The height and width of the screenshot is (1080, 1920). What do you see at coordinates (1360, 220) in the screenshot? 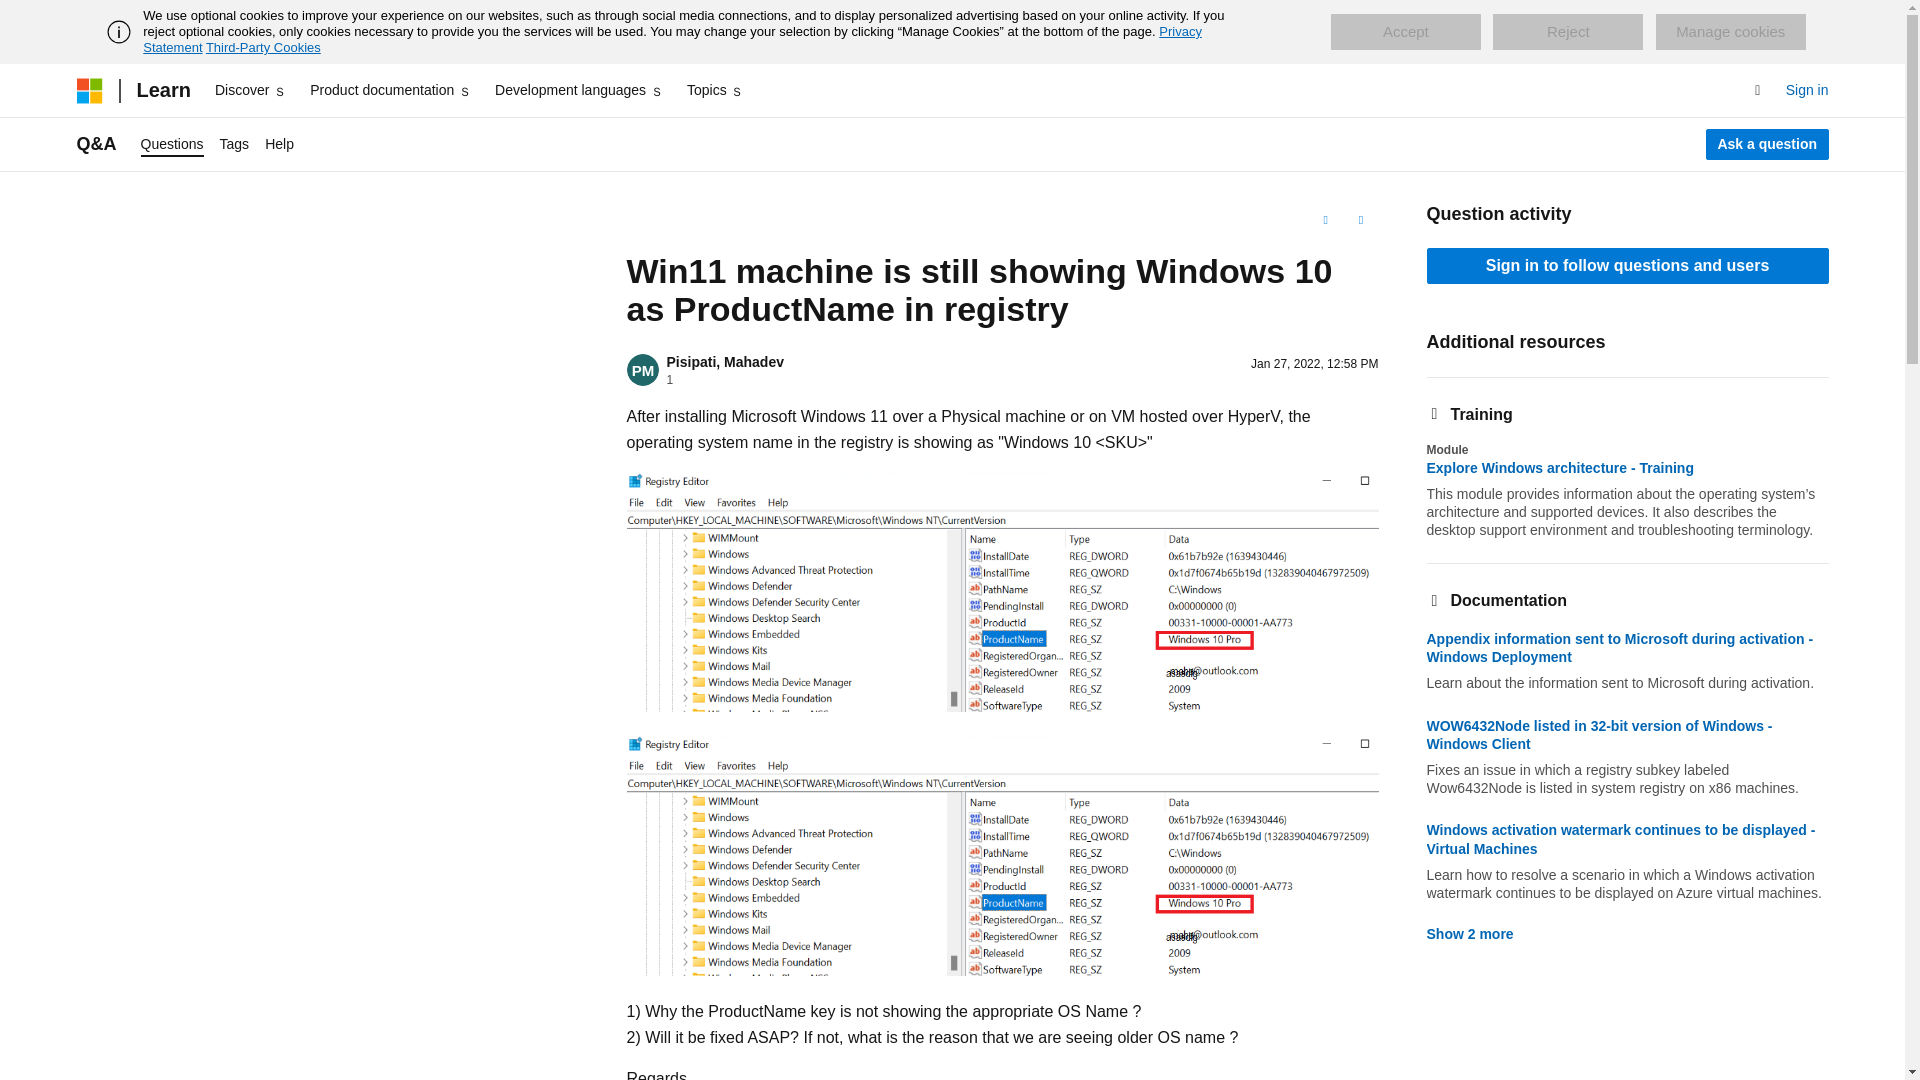
I see `Share this question` at bounding box center [1360, 220].